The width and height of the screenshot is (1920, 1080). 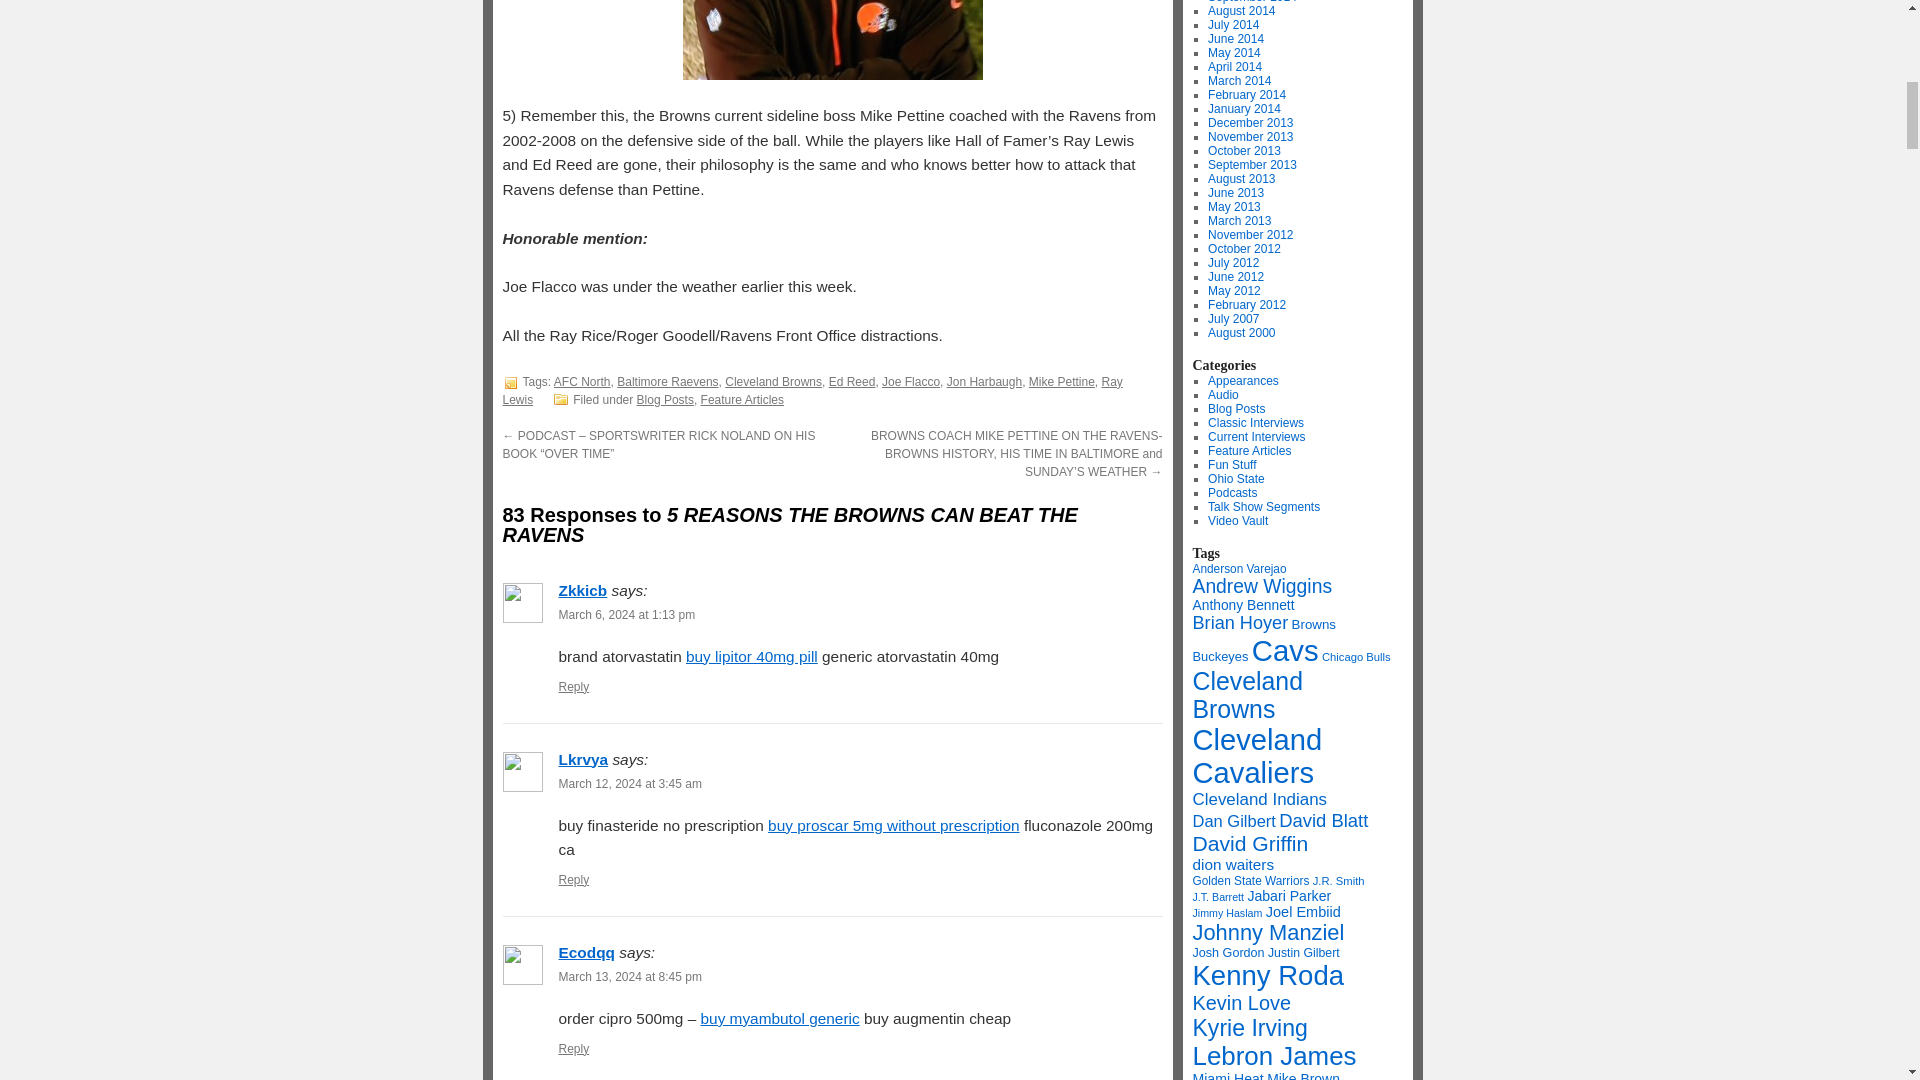 What do you see at coordinates (751, 656) in the screenshot?
I see `buy lipitor 40mg pill` at bounding box center [751, 656].